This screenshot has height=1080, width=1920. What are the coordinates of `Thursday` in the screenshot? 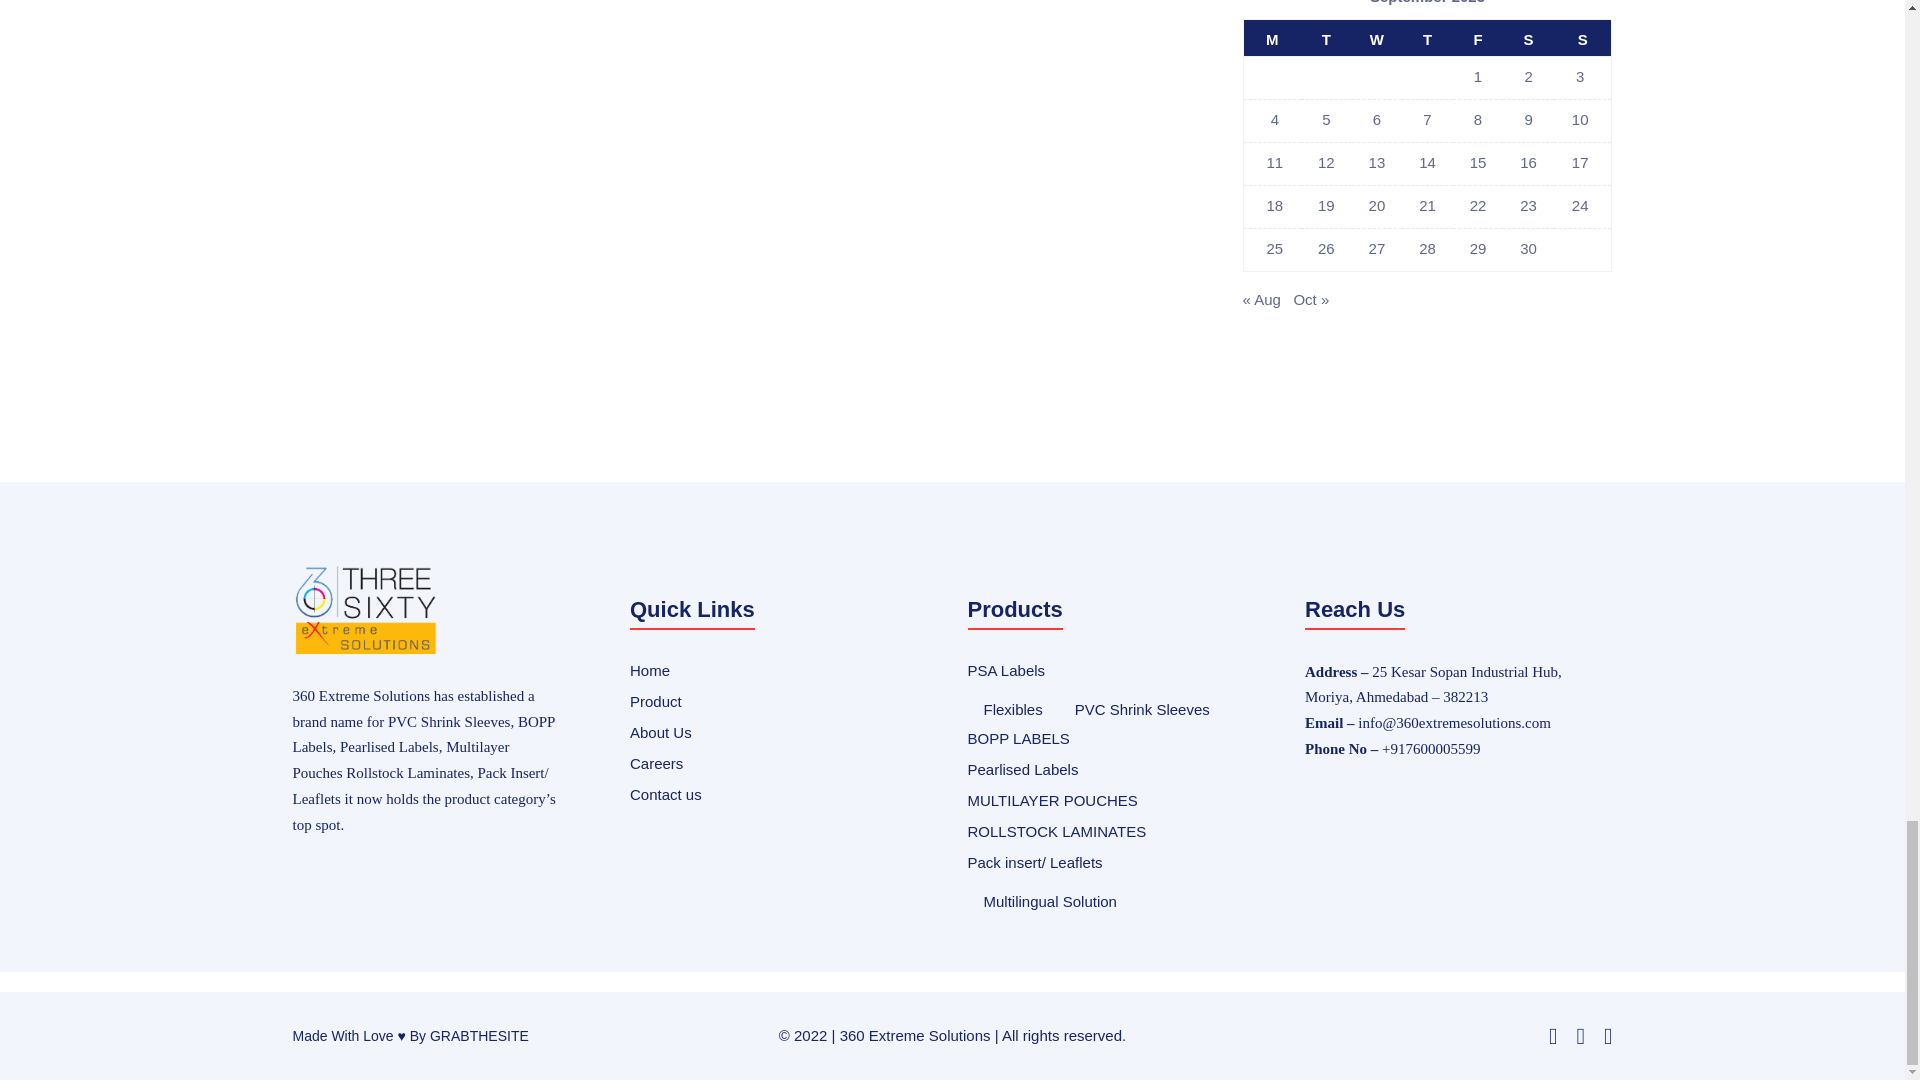 It's located at (1427, 38).